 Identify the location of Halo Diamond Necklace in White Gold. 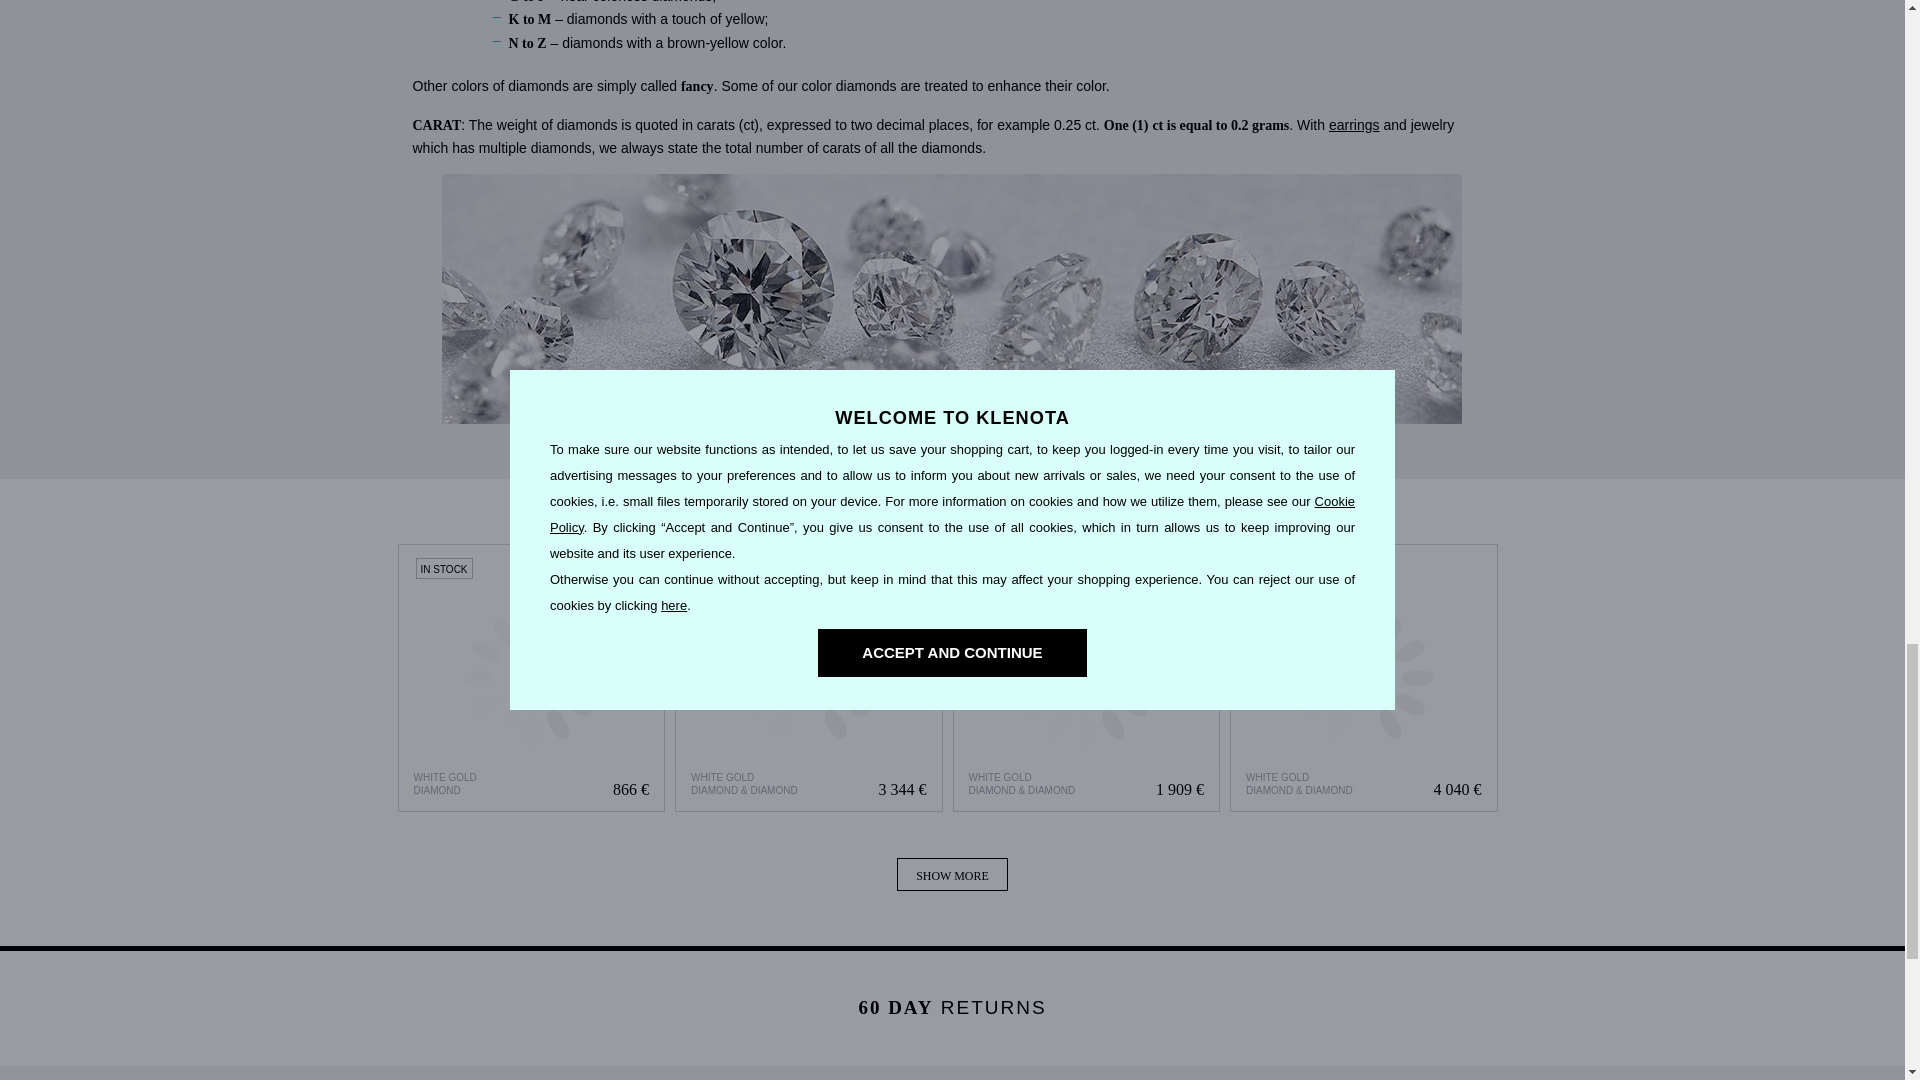
(1086, 678).